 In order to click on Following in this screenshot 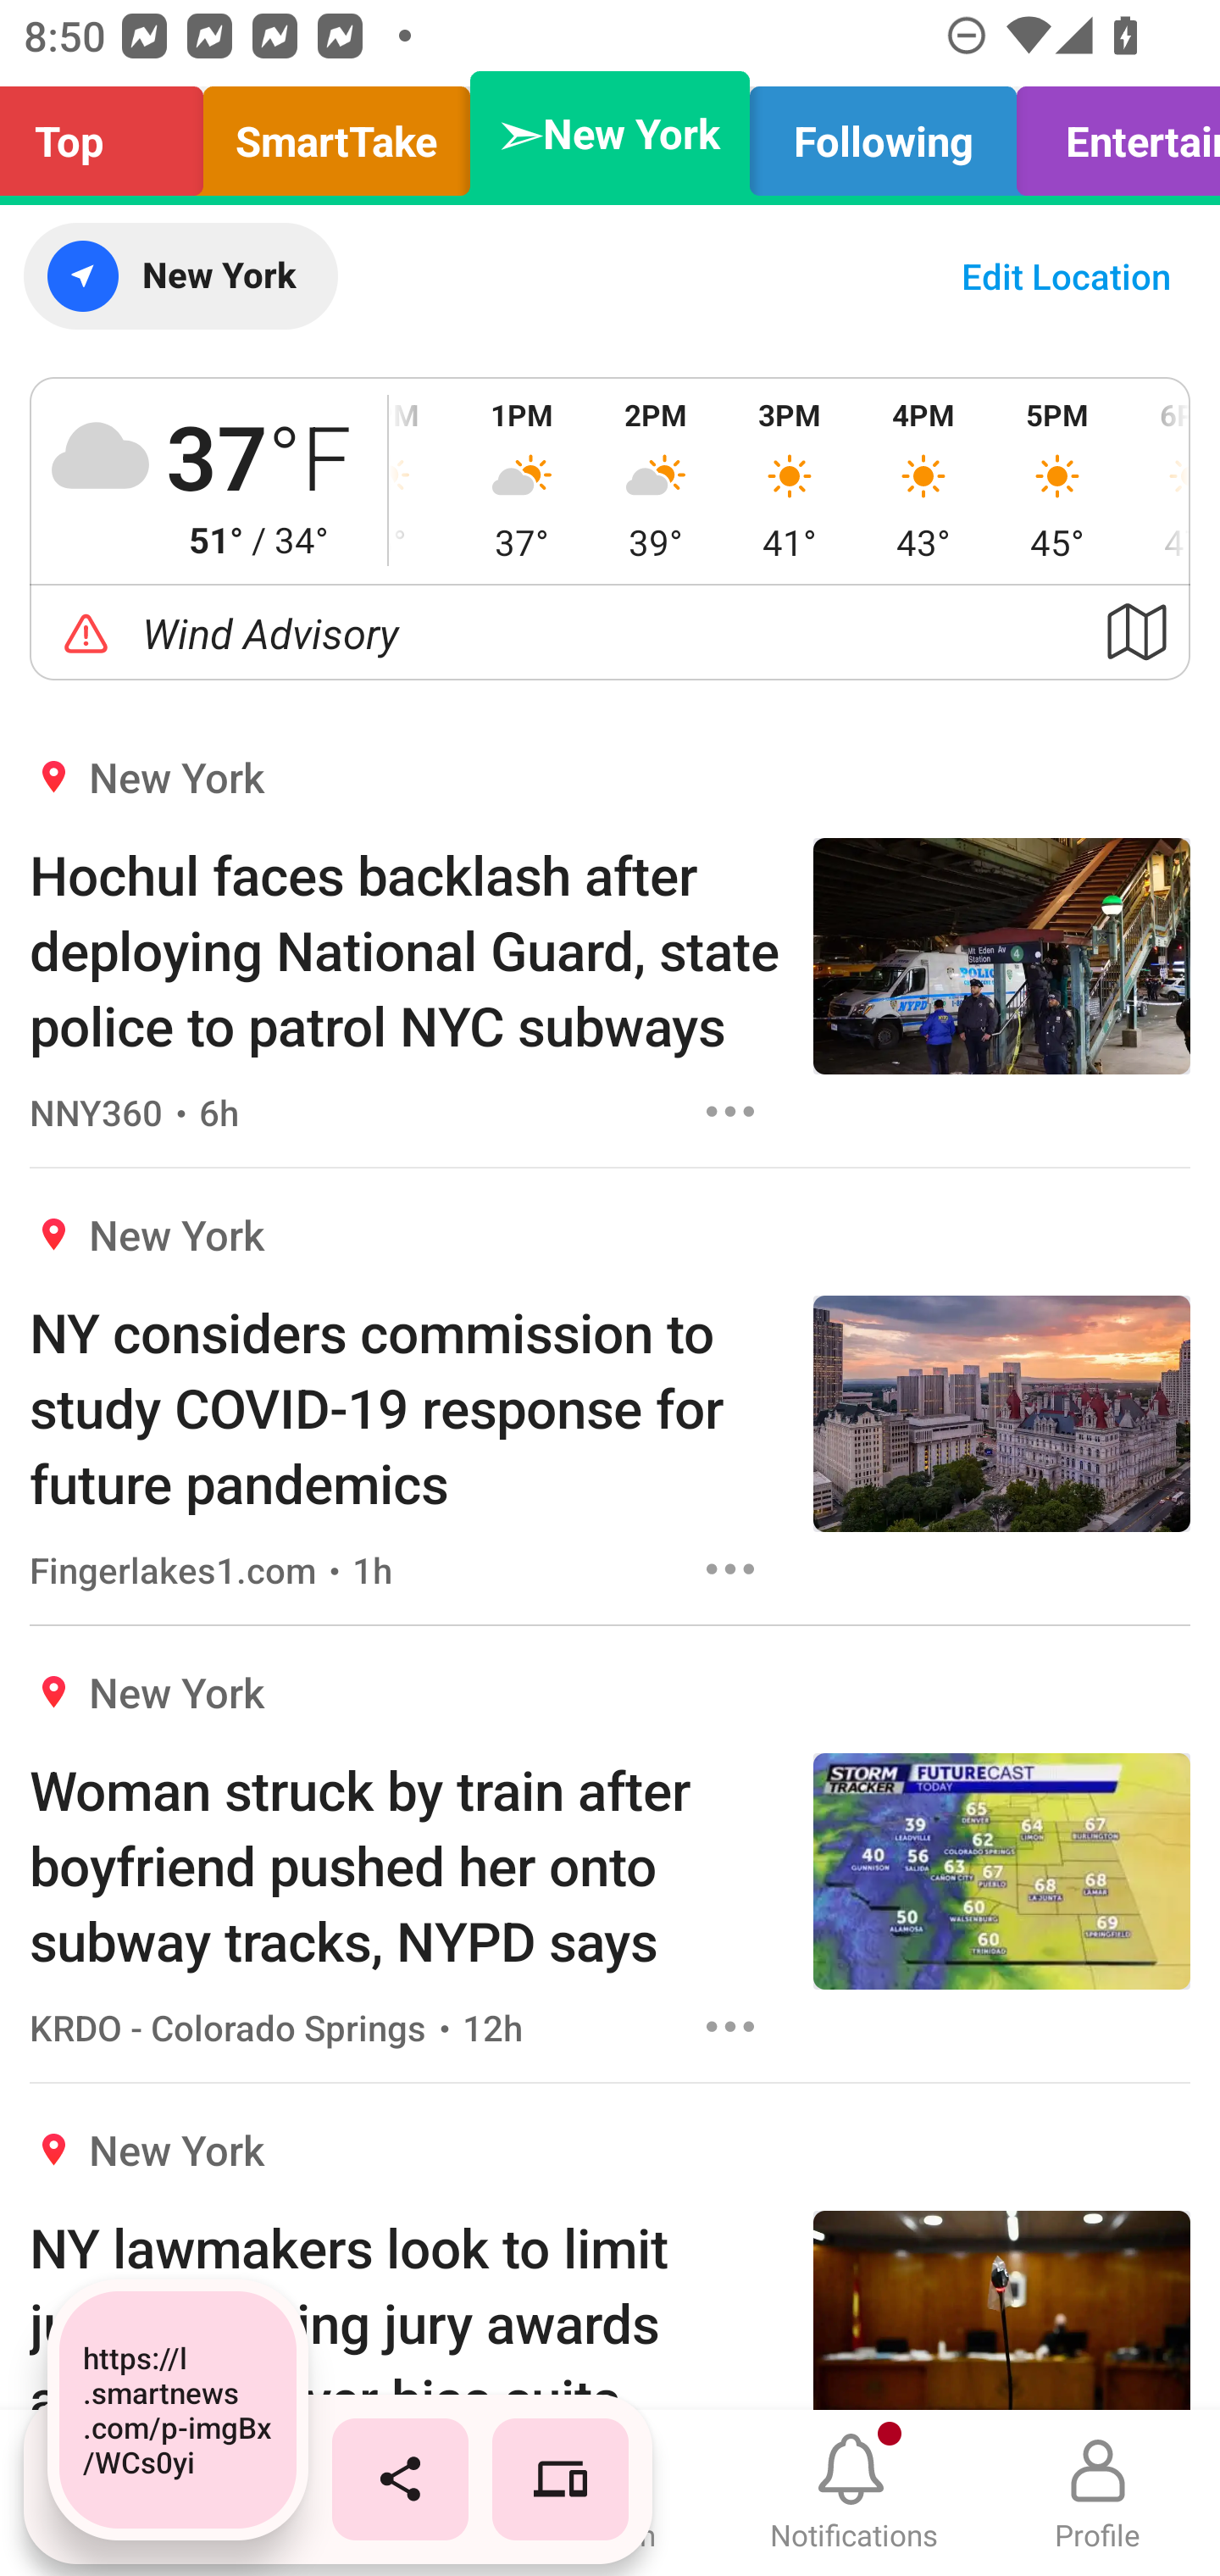, I will do `click(883, 134)`.